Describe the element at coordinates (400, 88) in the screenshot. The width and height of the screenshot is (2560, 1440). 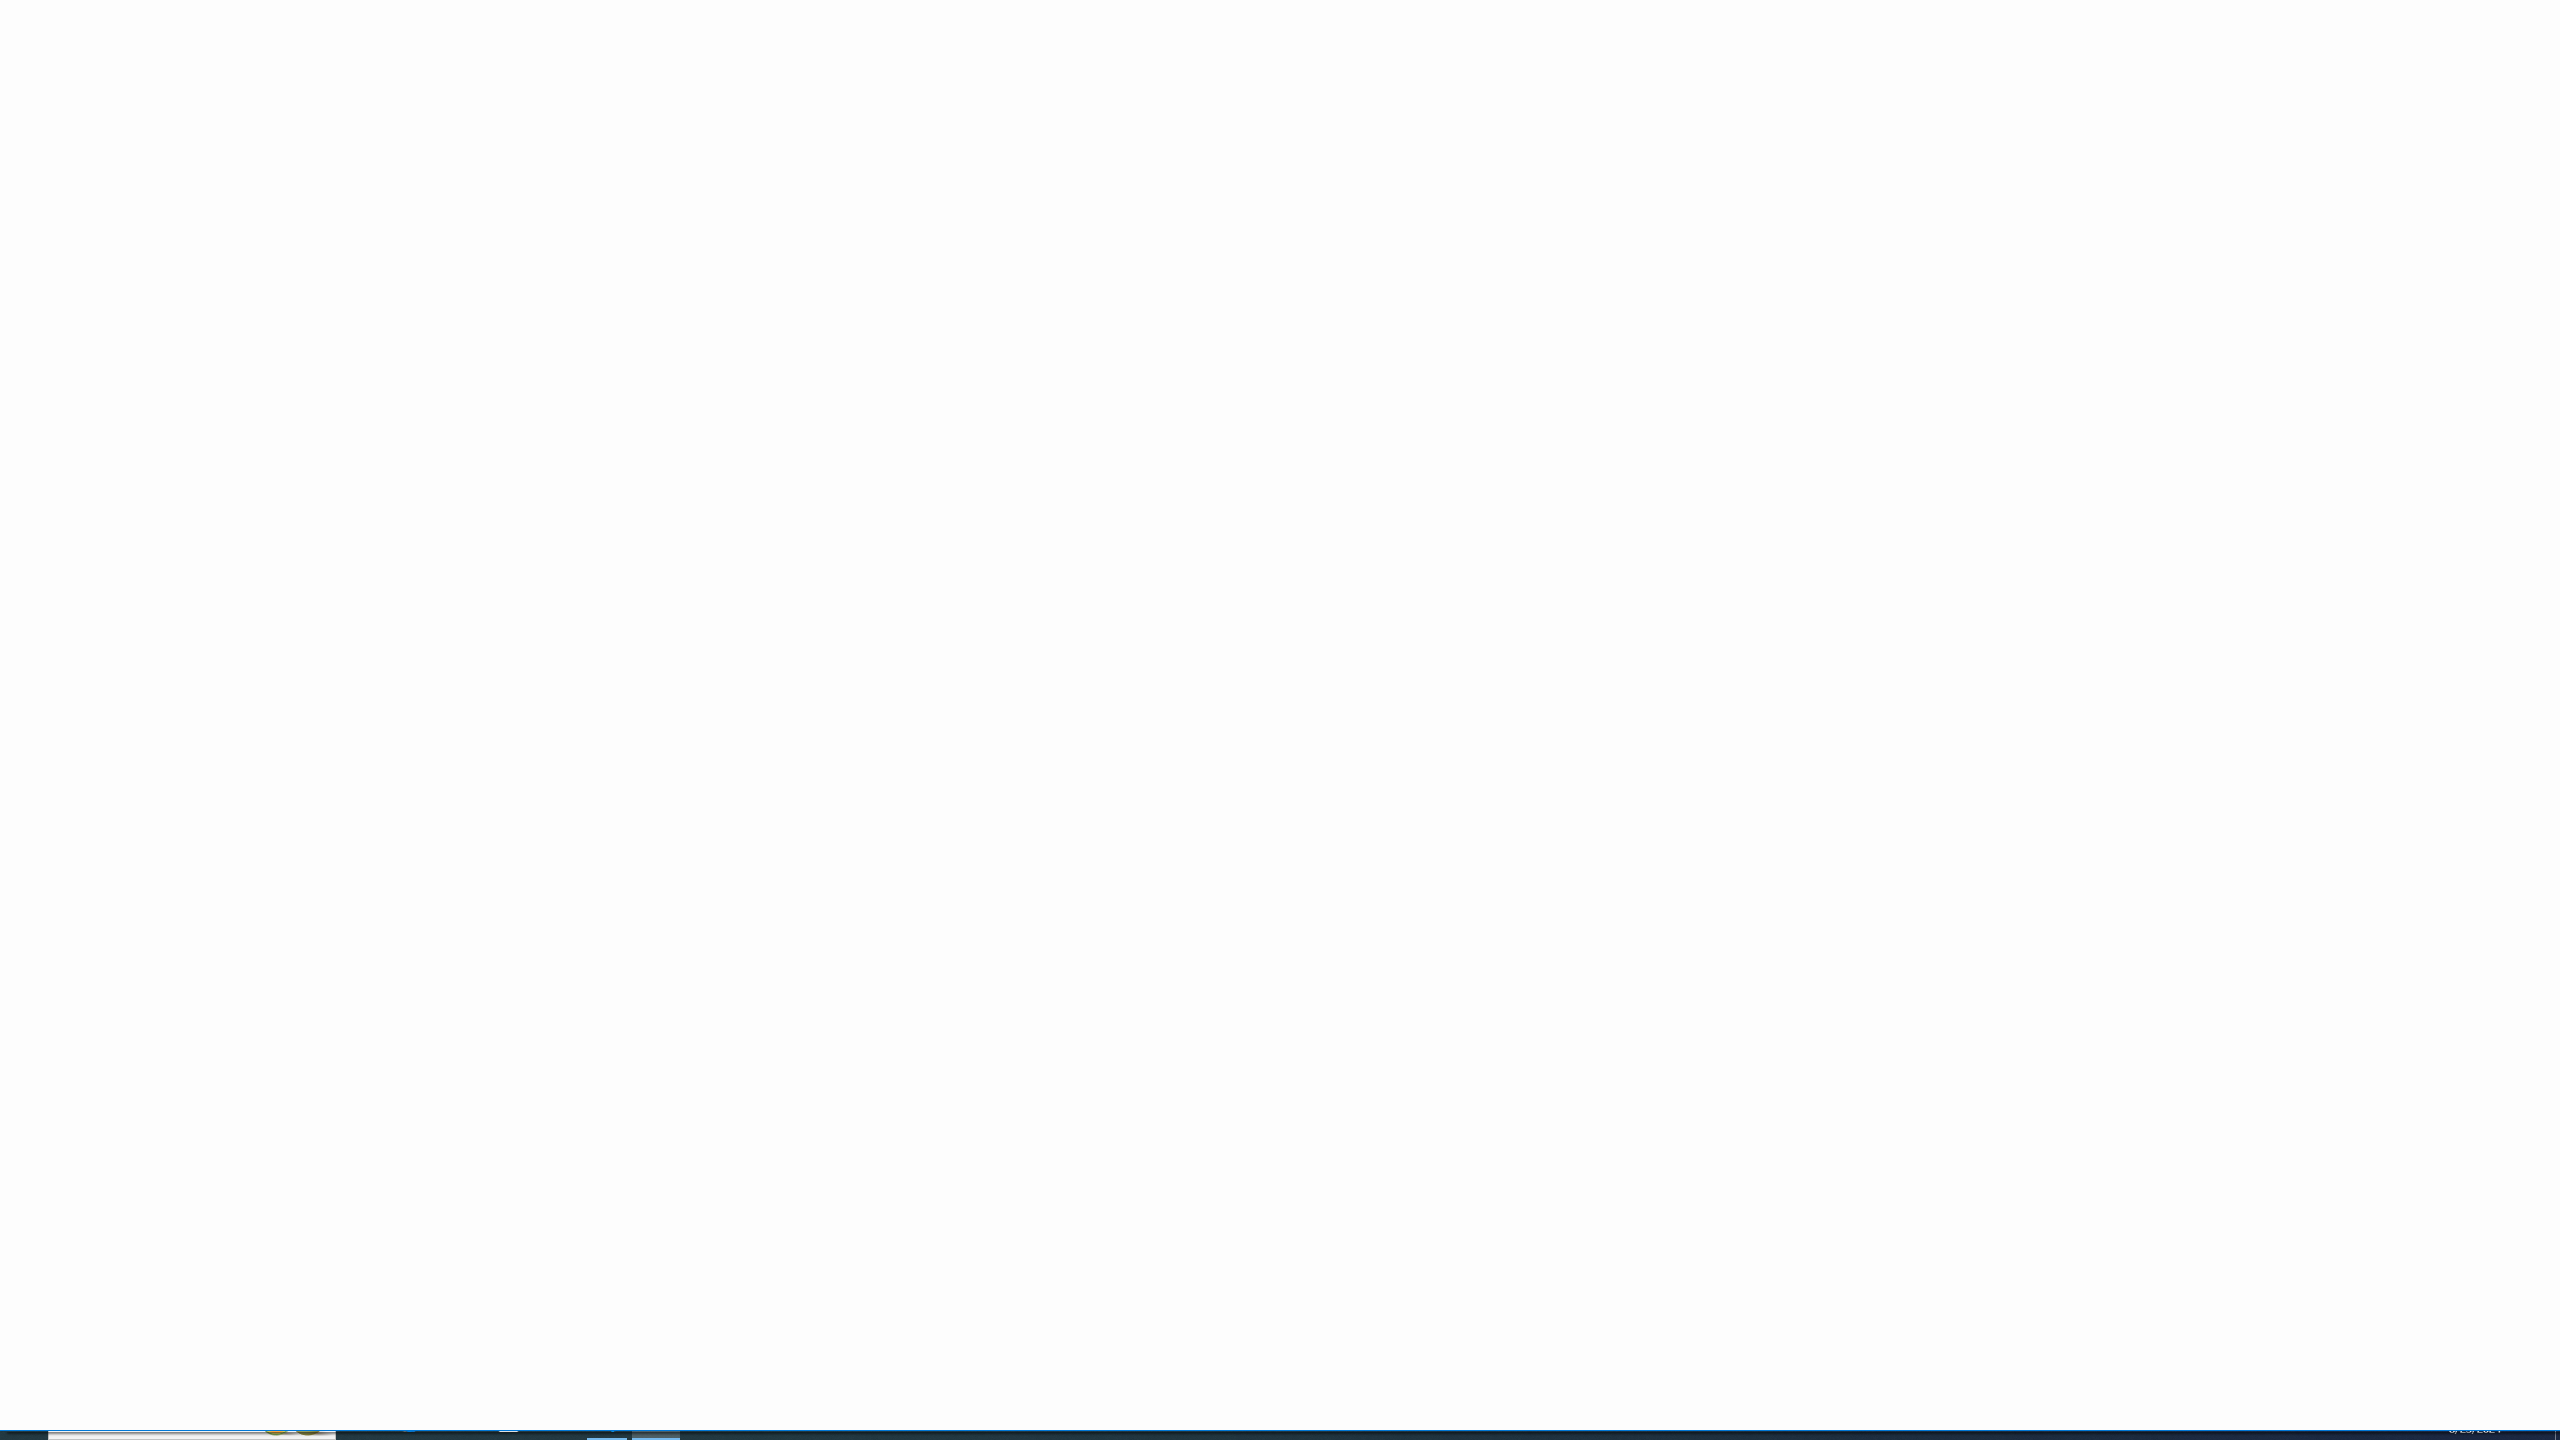
I see `Increase Font Size` at that location.